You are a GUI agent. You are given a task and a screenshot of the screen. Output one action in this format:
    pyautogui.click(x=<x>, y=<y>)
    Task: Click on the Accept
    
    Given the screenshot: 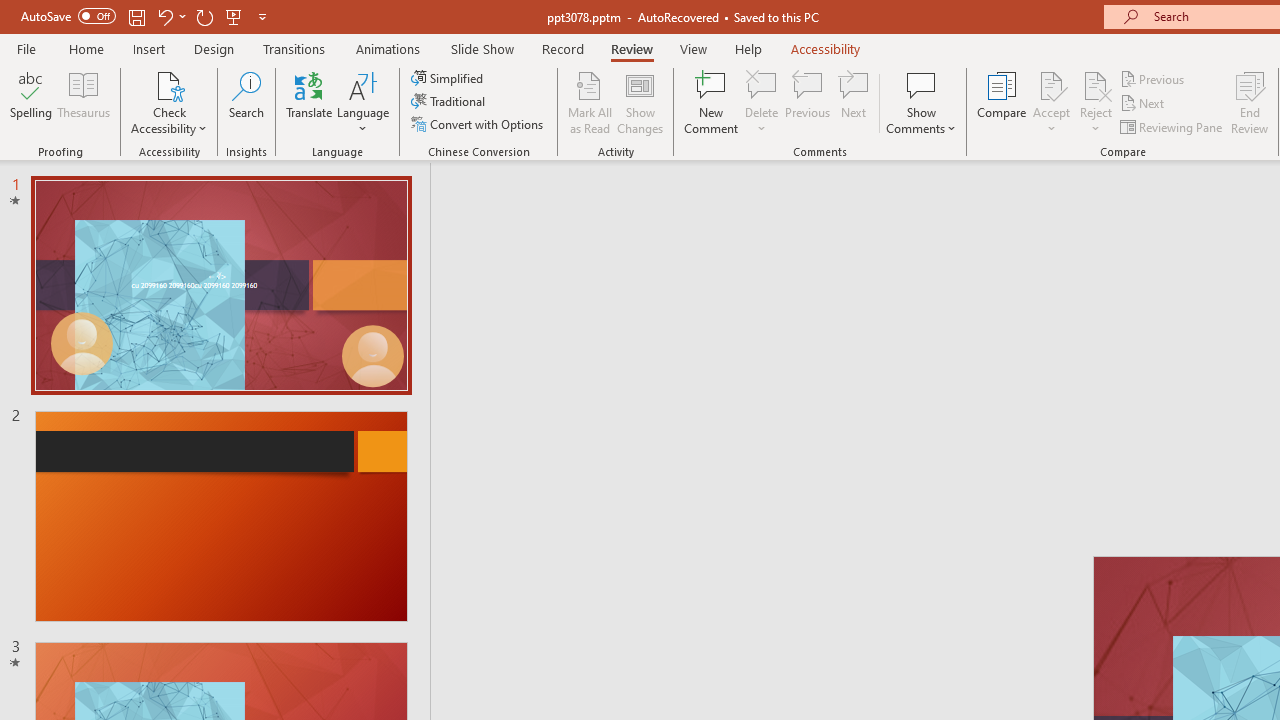 What is the action you would take?
    pyautogui.click(x=1051, y=102)
    